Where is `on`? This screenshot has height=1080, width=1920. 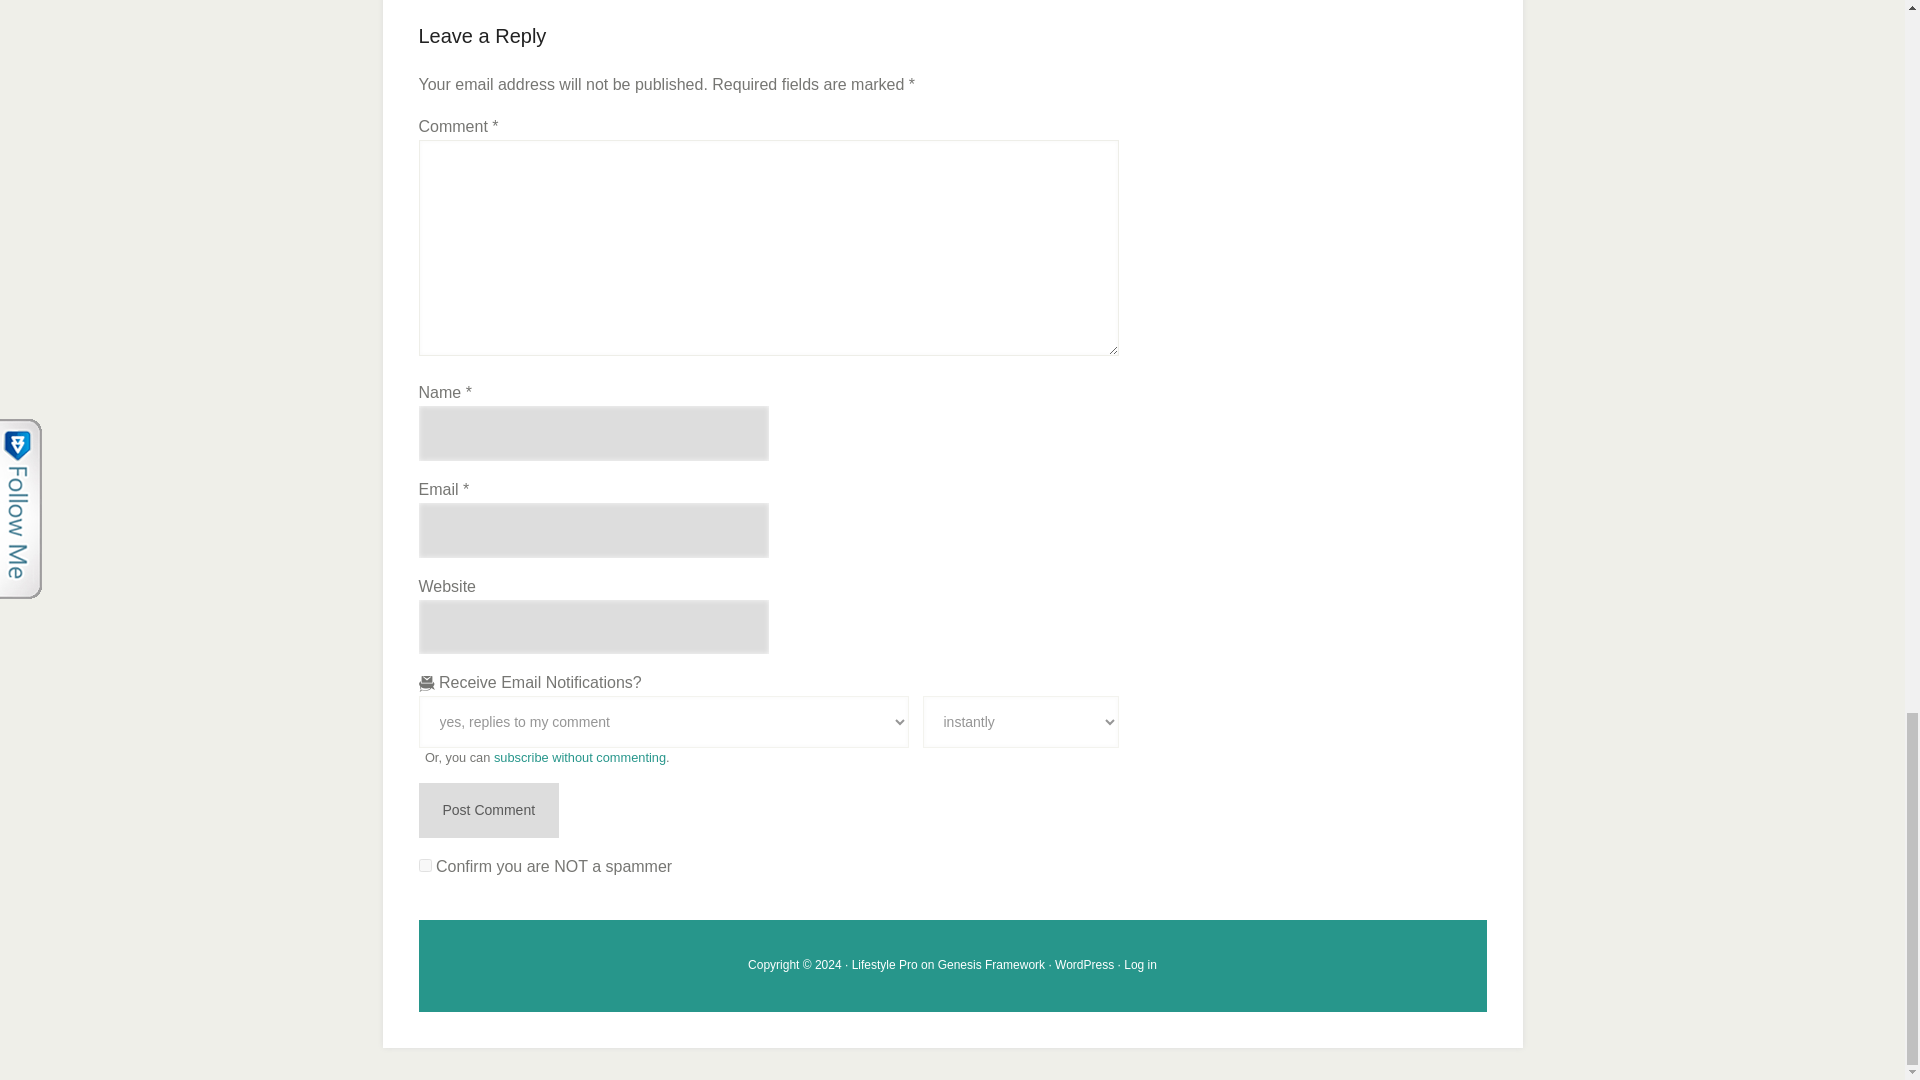
on is located at coordinates (424, 864).